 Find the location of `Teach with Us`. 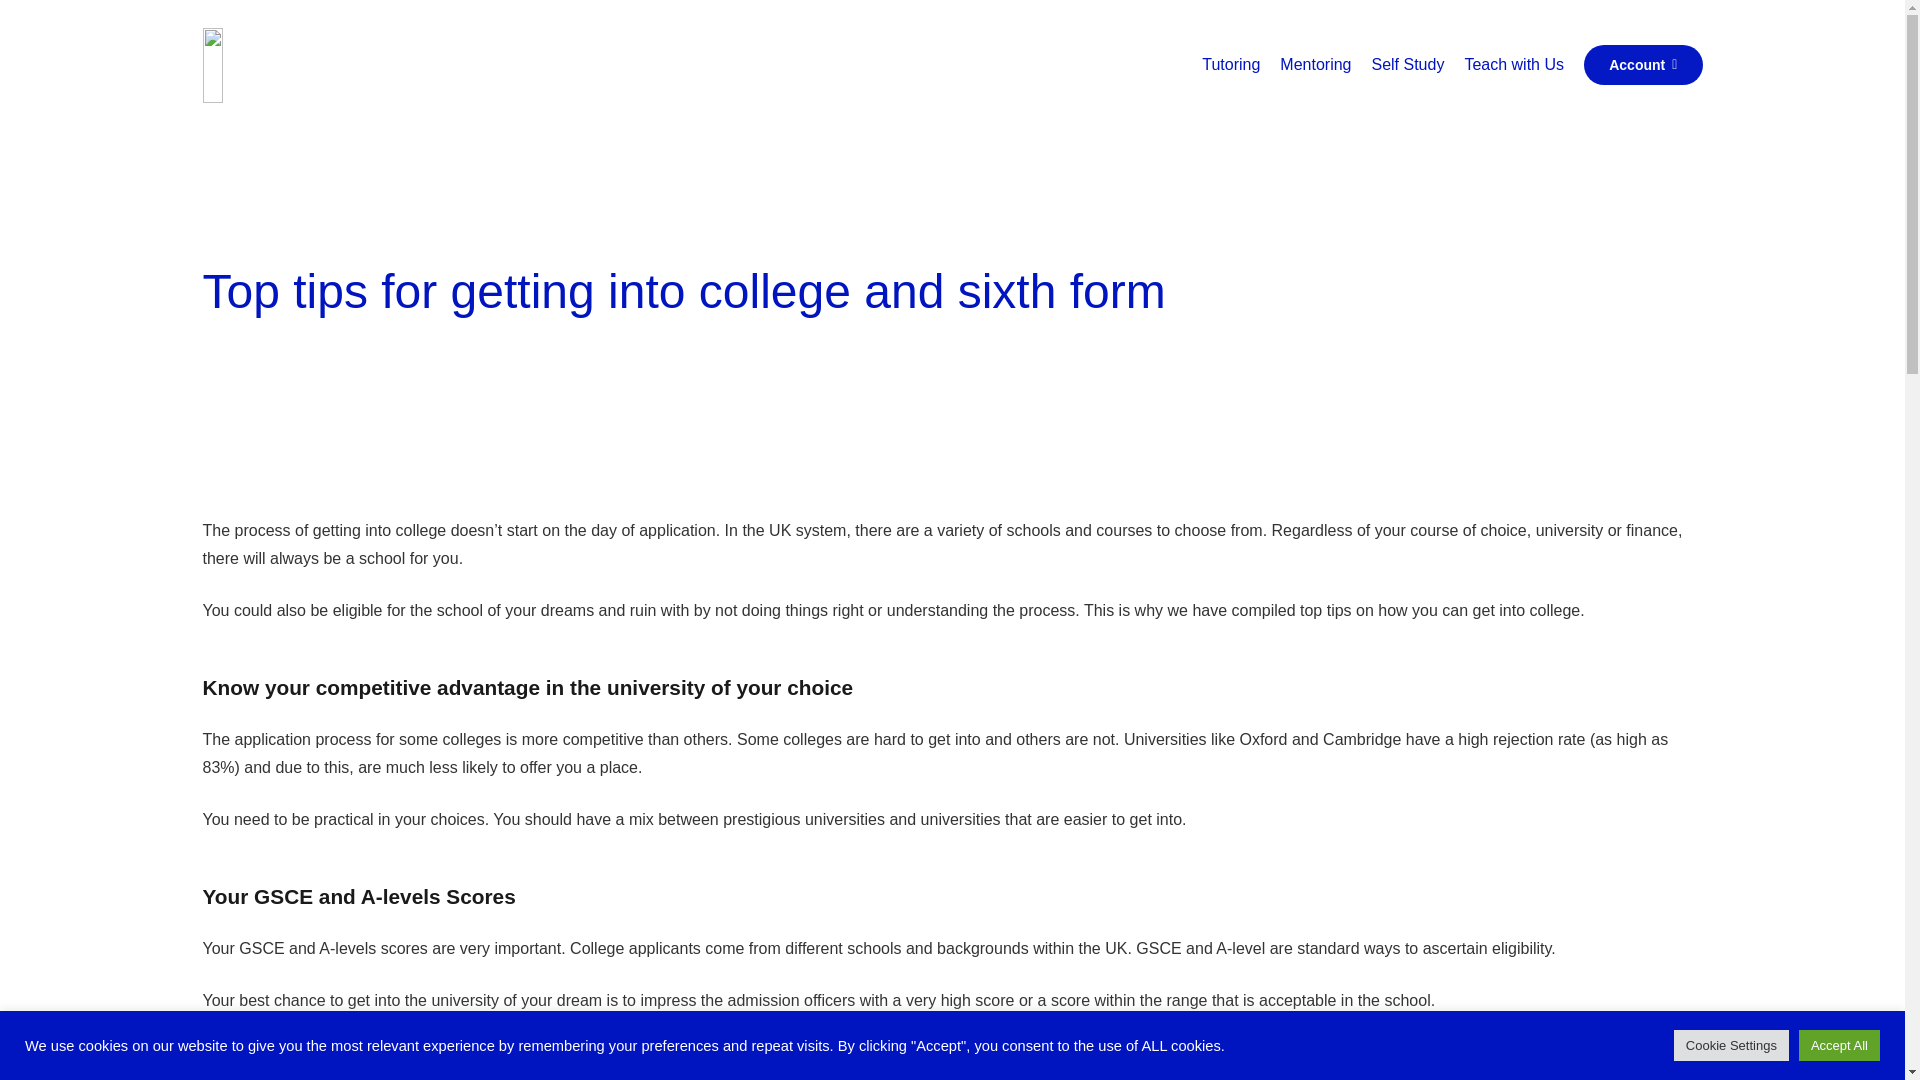

Teach with Us is located at coordinates (1514, 64).